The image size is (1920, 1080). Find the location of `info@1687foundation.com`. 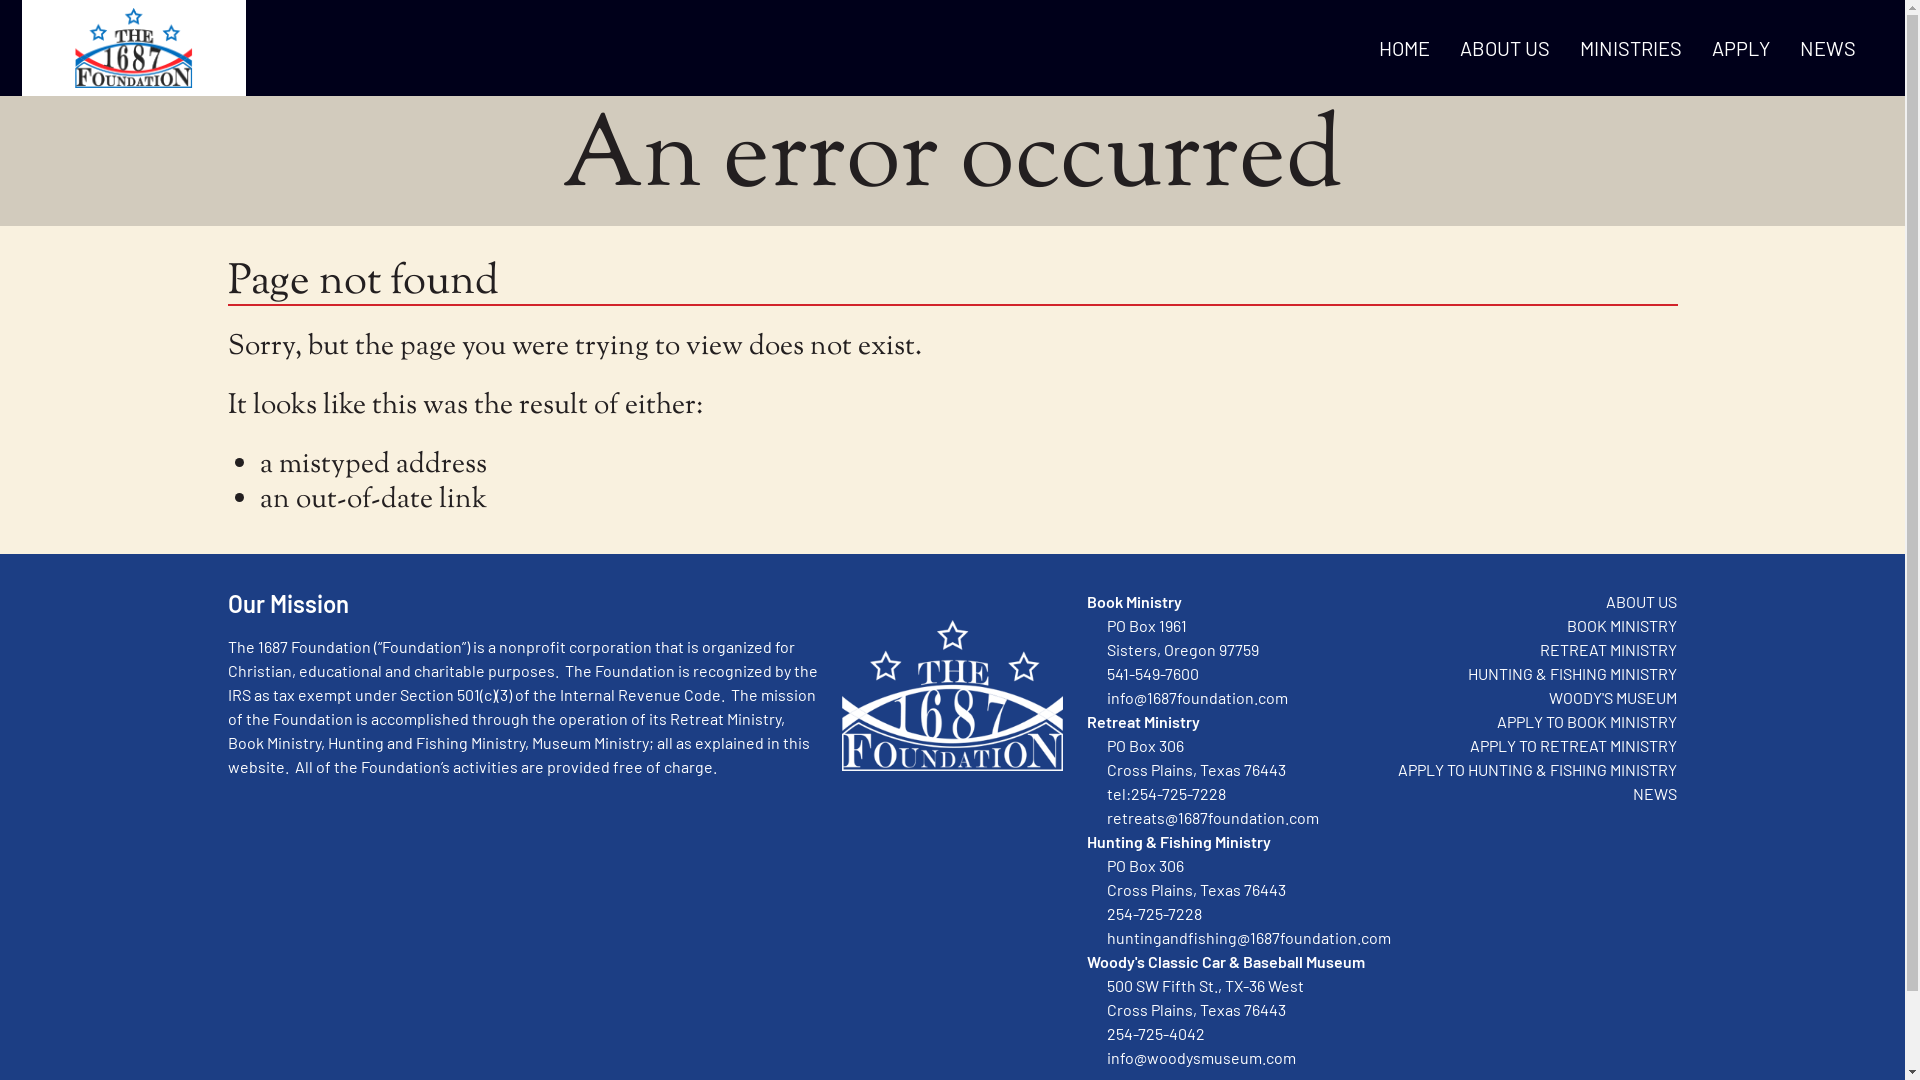

info@1687foundation.com is located at coordinates (1198, 698).